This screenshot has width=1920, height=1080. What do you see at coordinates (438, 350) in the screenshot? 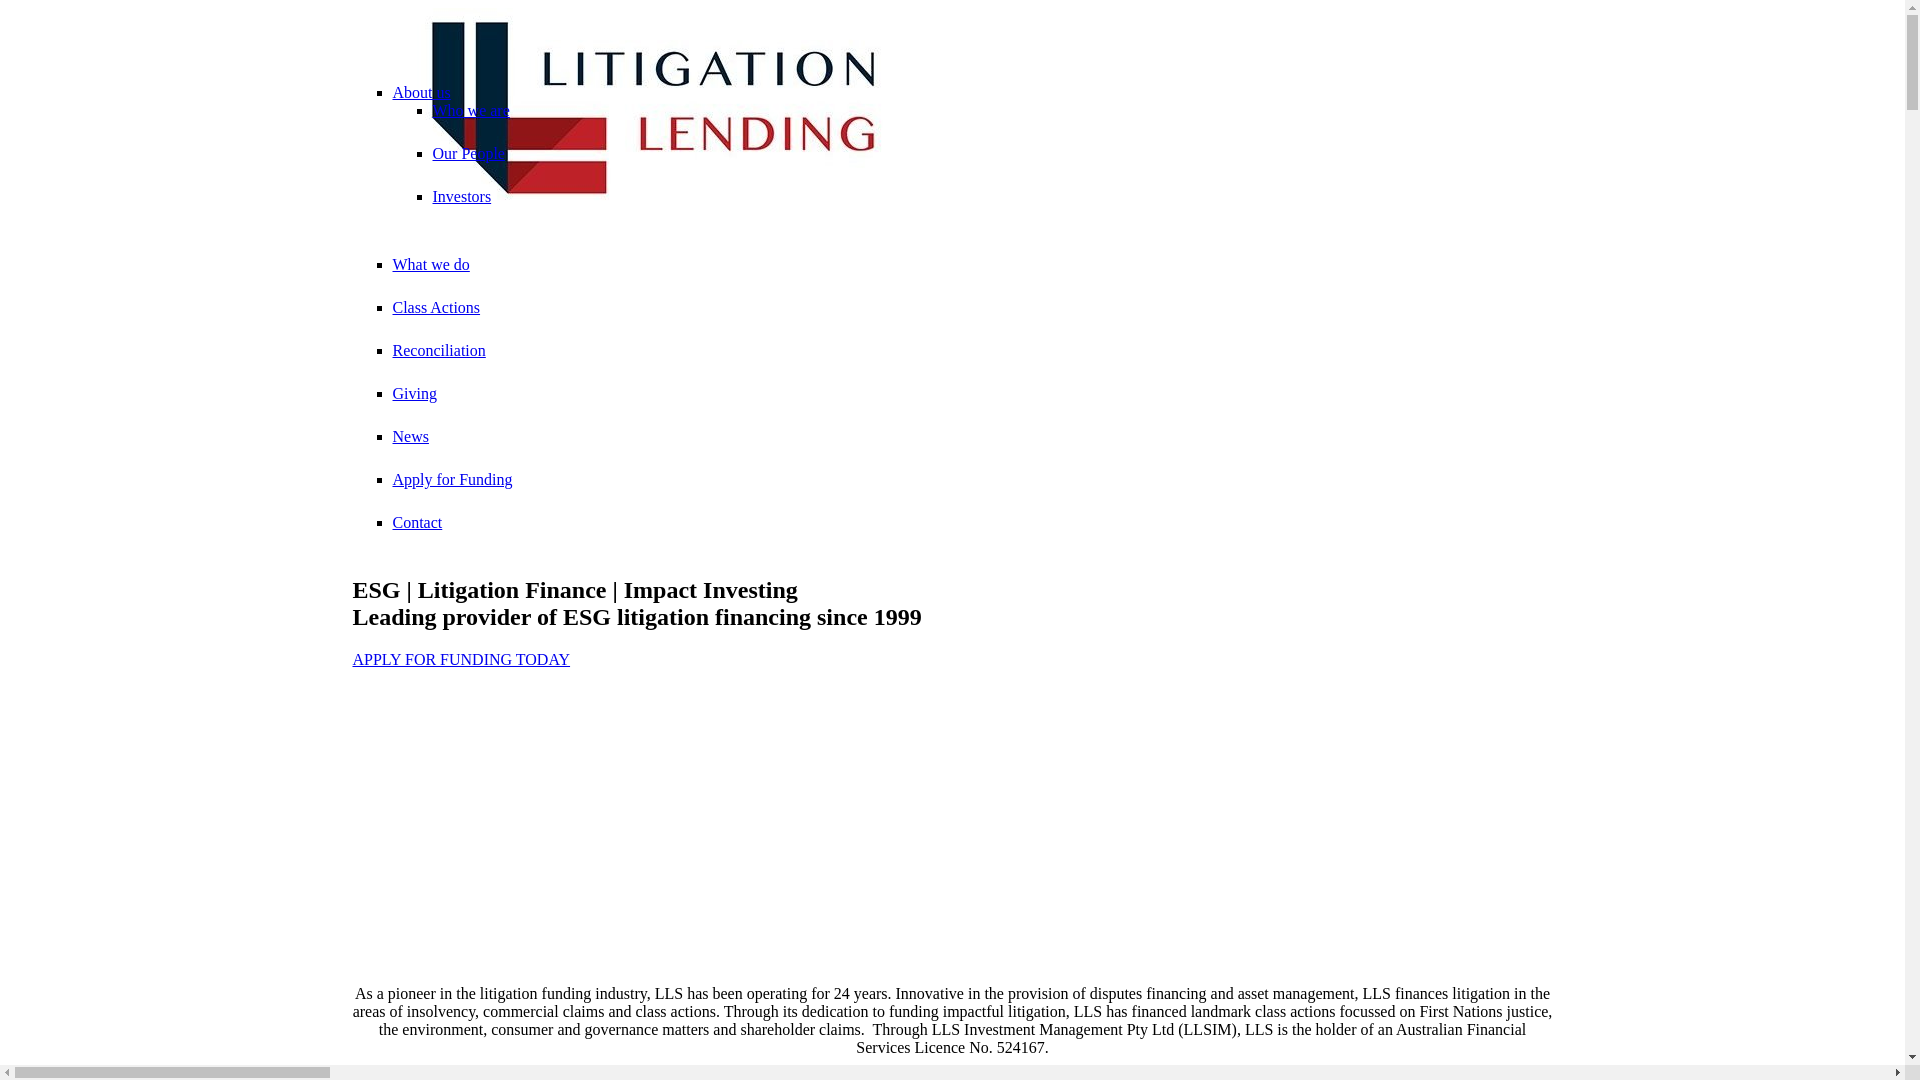
I see `Reconciliation` at bounding box center [438, 350].